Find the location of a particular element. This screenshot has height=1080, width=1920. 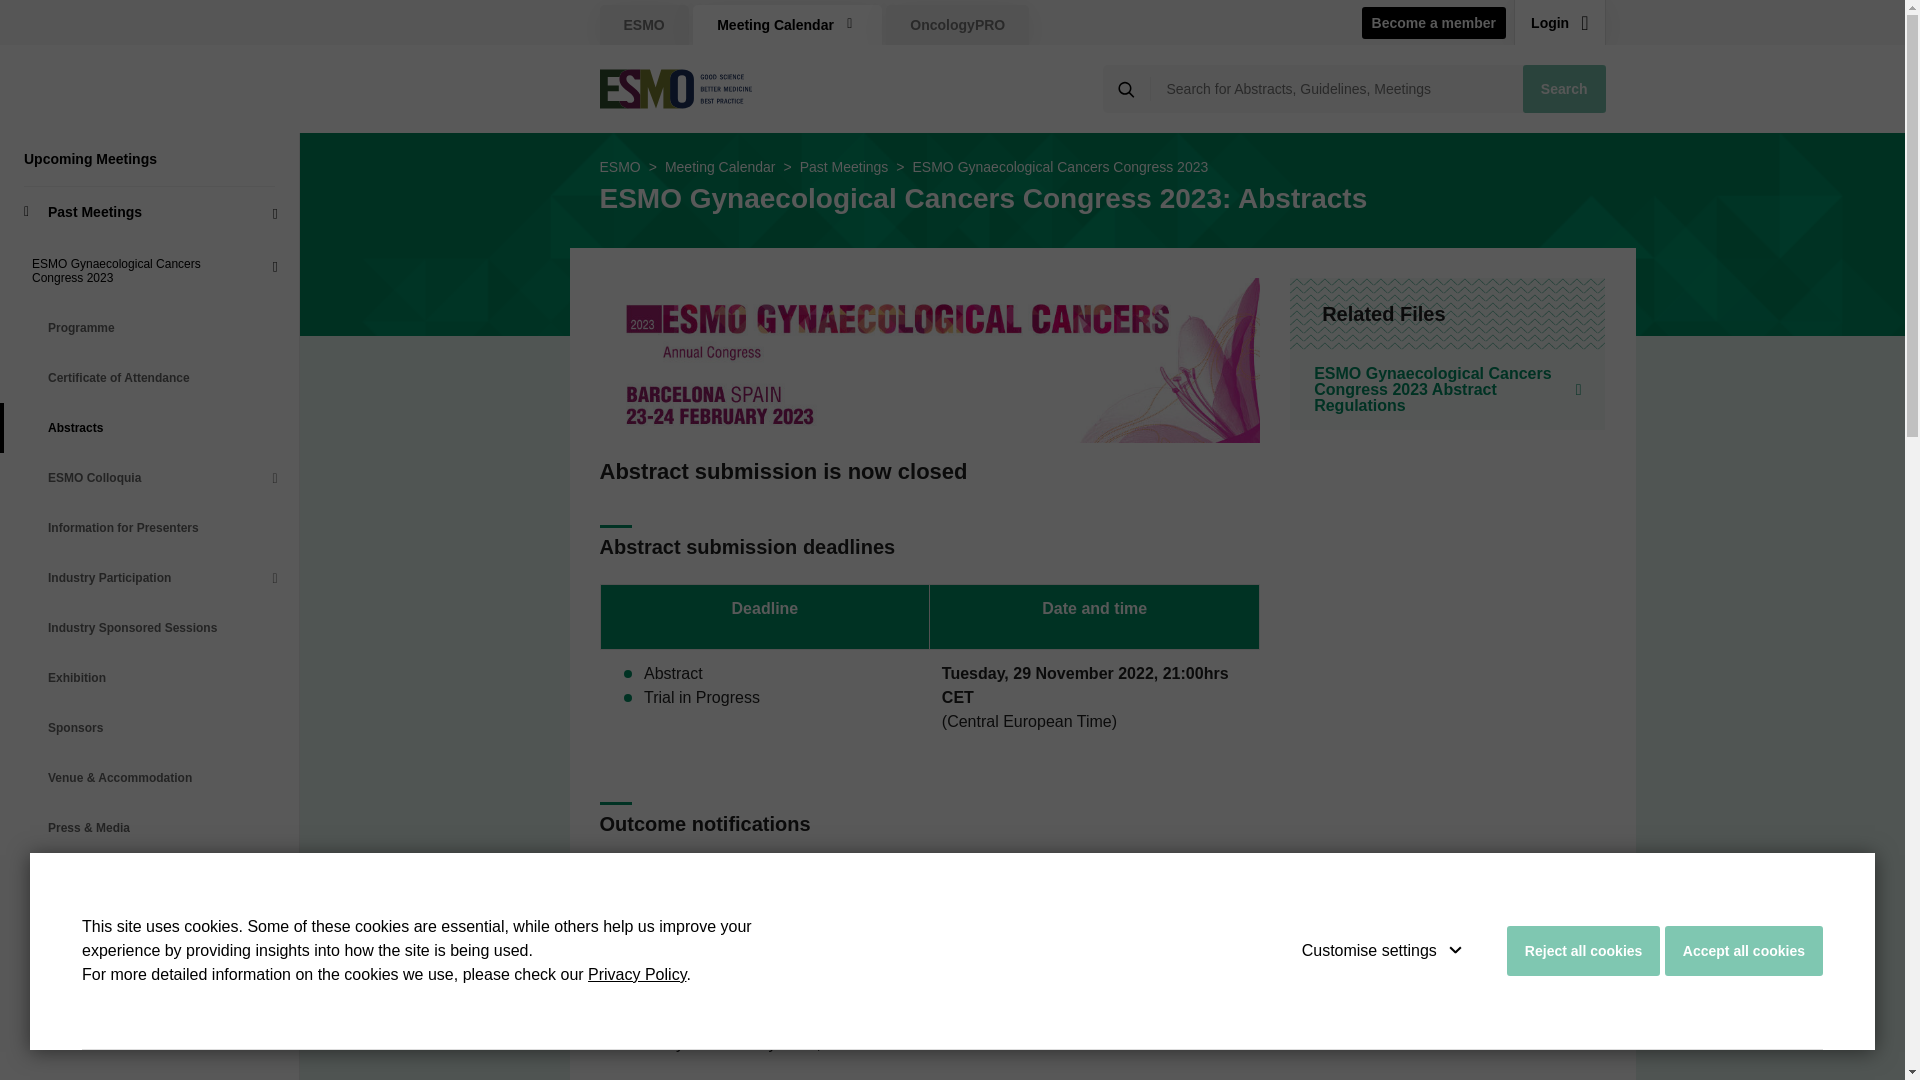

Certificate of Attendance is located at coordinates (150, 378).